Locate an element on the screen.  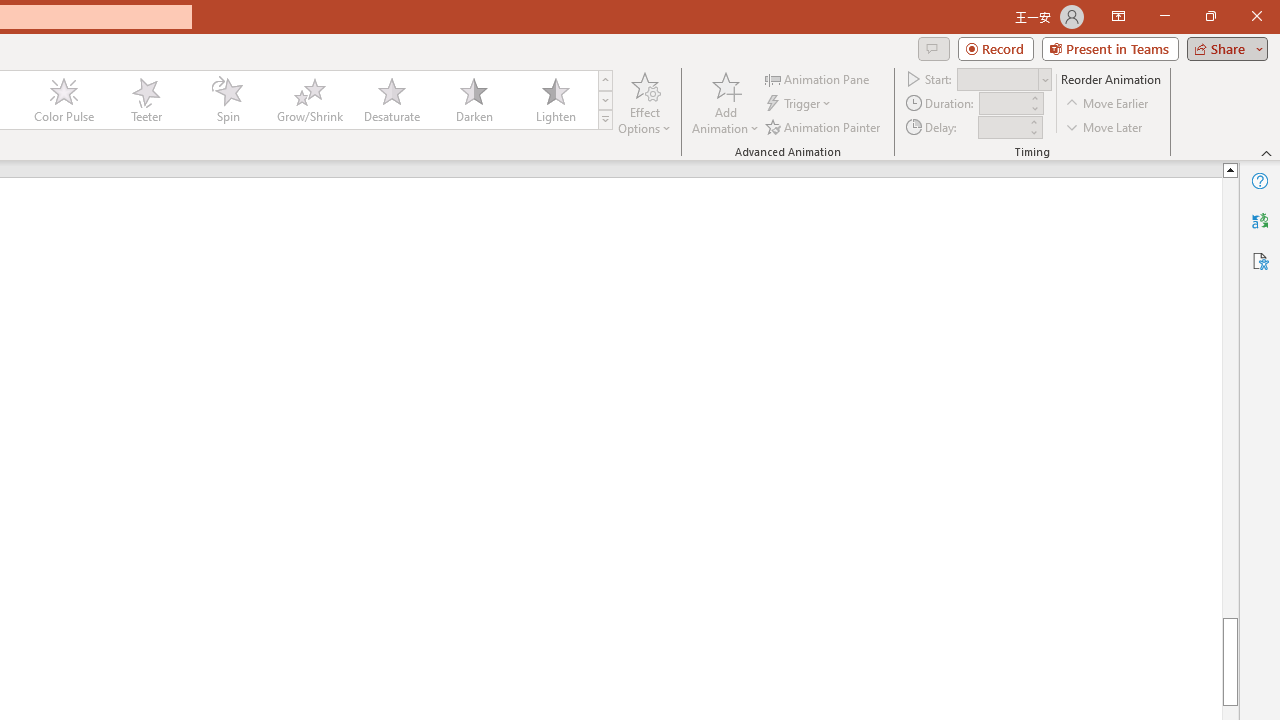
Animation Delay is located at coordinates (1002, 127).